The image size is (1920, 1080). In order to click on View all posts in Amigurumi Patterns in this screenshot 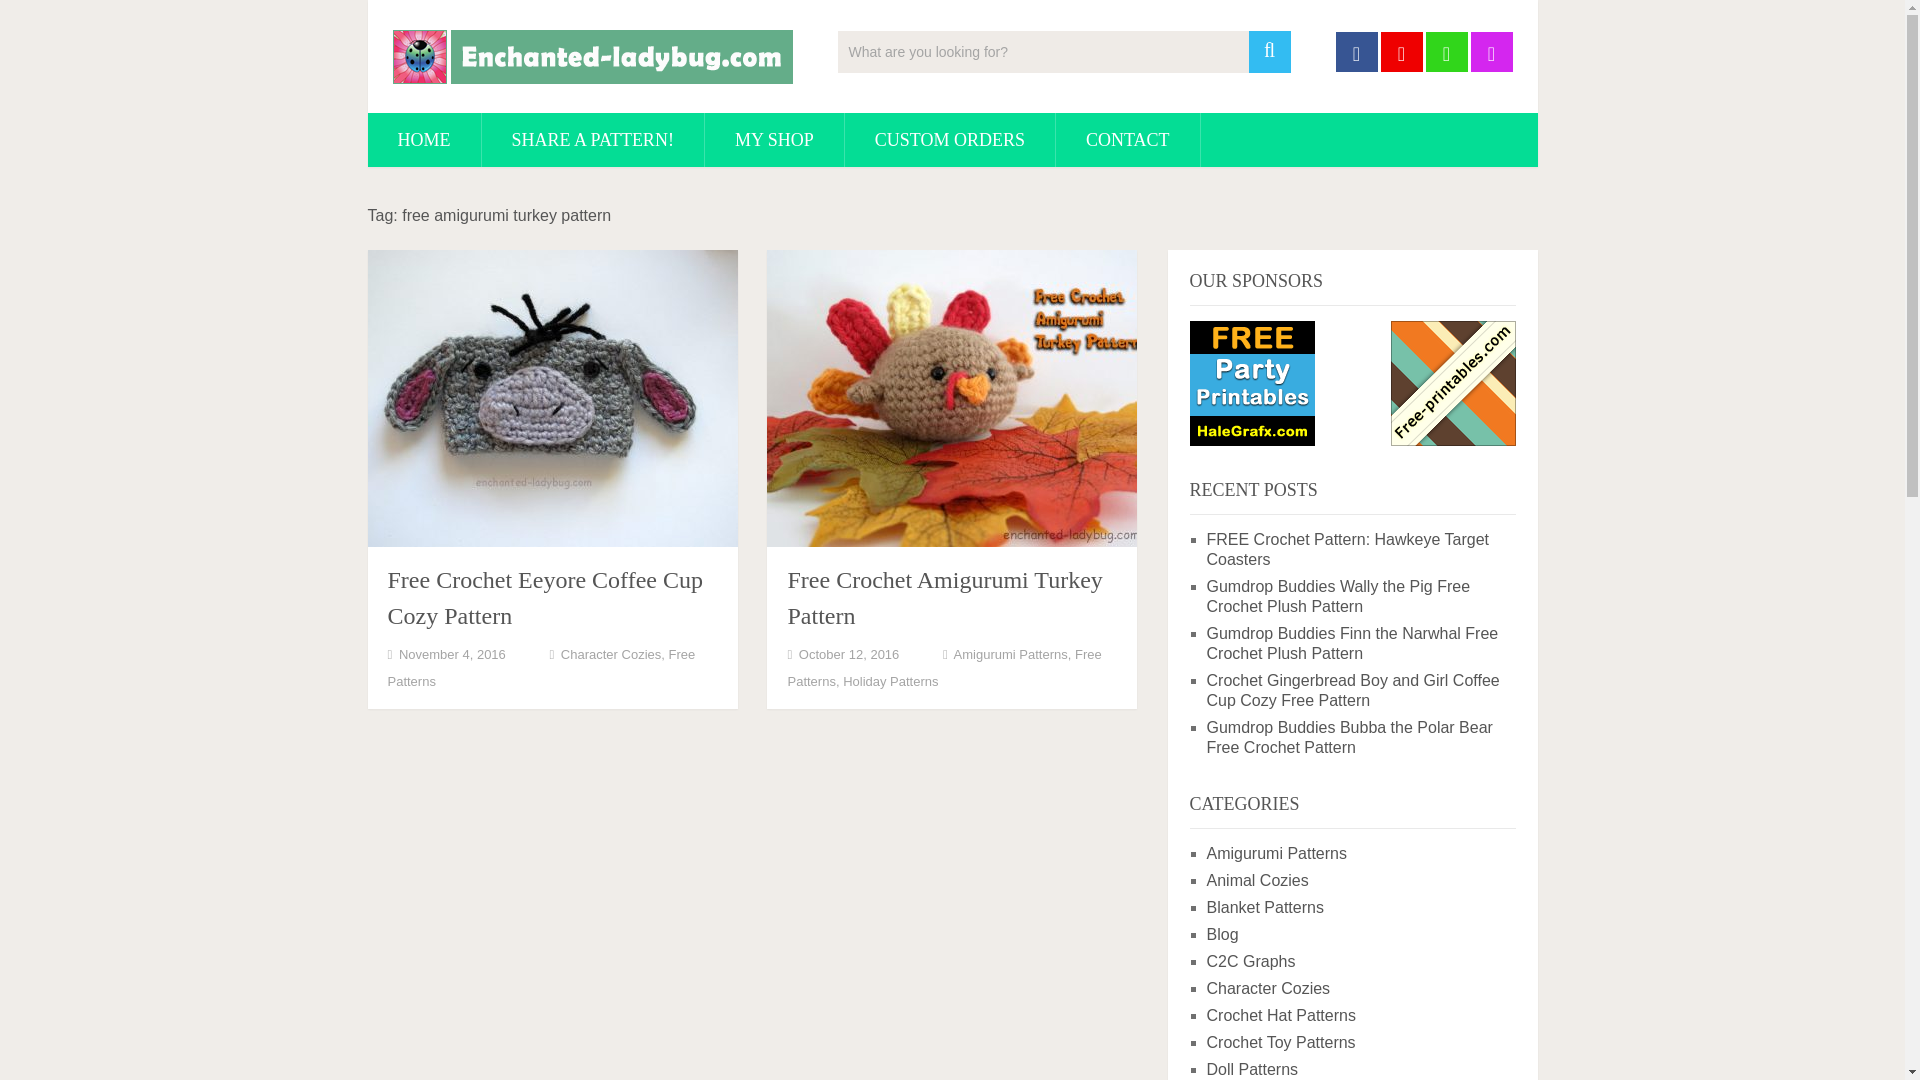, I will do `click(1010, 654)`.